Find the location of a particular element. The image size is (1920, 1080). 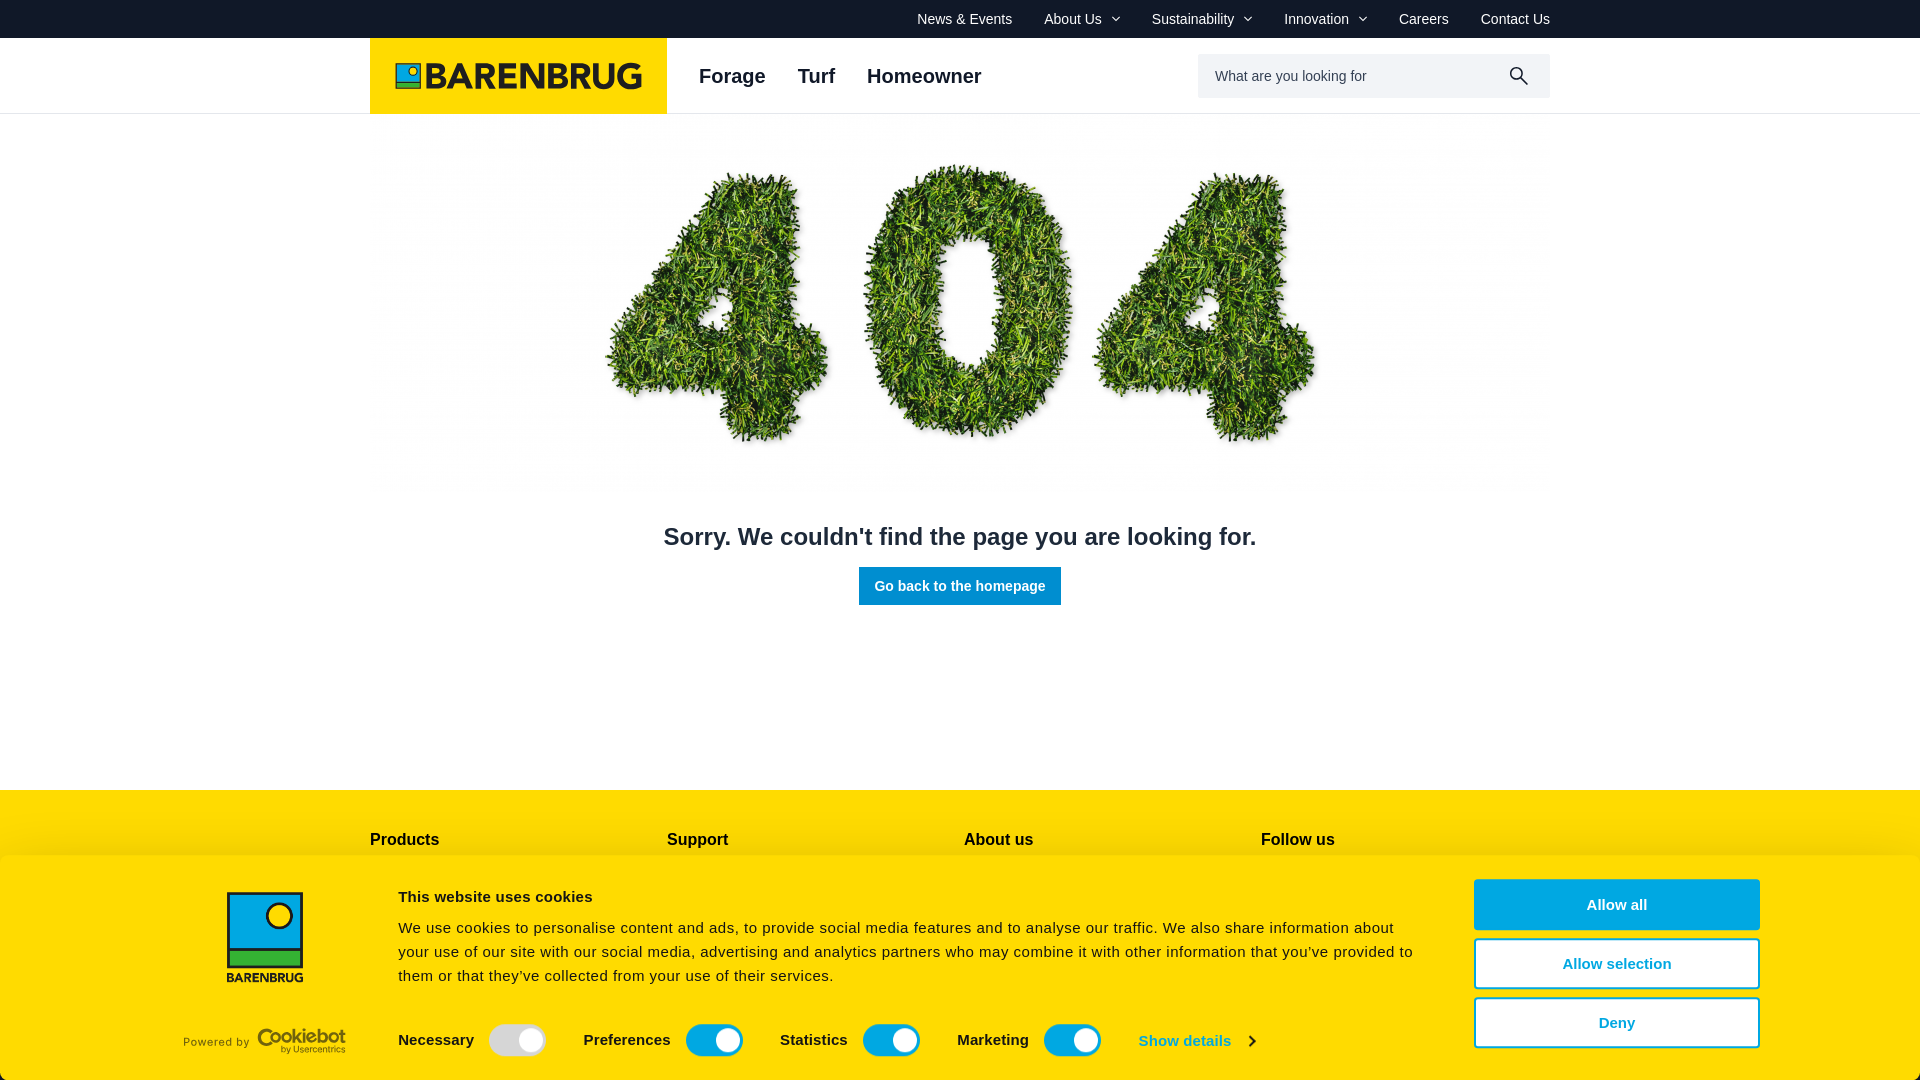

Deny is located at coordinates (1617, 1022).